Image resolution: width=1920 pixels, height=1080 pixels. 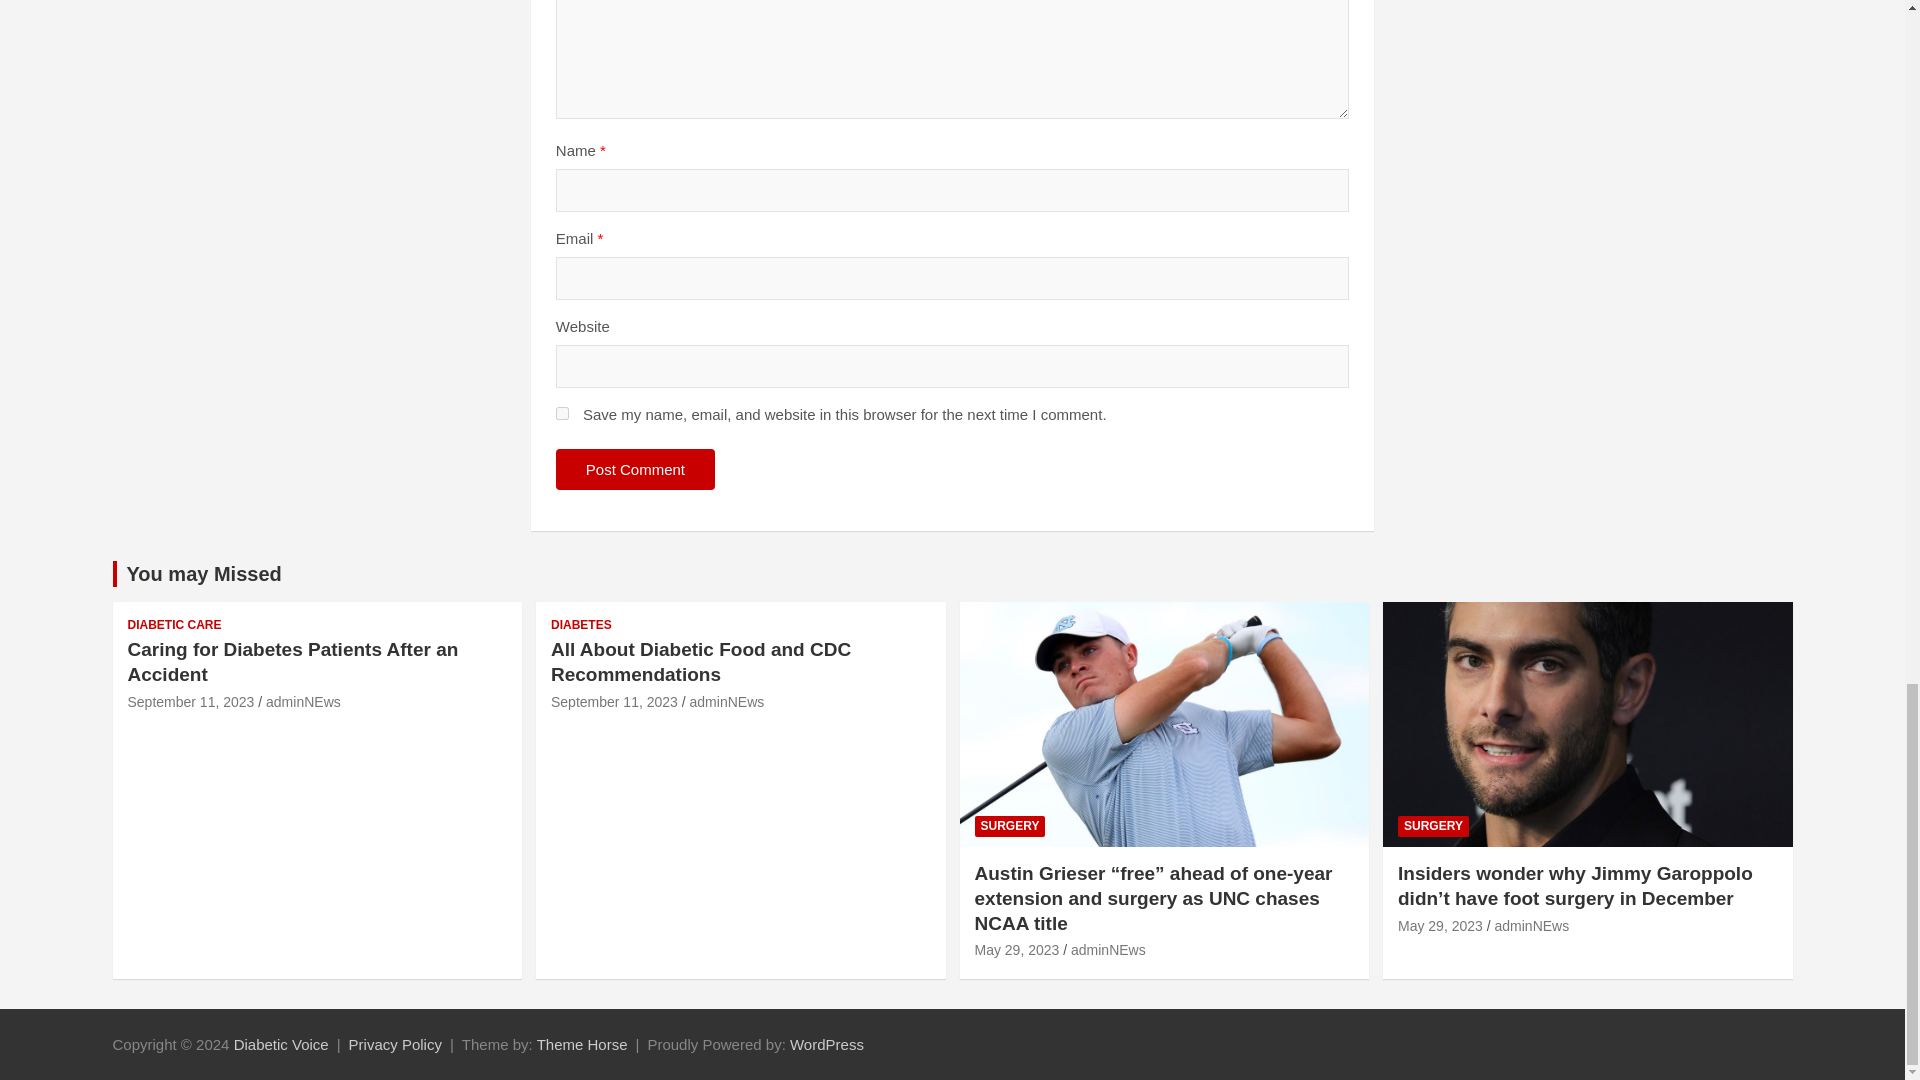 What do you see at coordinates (293, 662) in the screenshot?
I see `Caring for Diabetes Patients After an Accident` at bounding box center [293, 662].